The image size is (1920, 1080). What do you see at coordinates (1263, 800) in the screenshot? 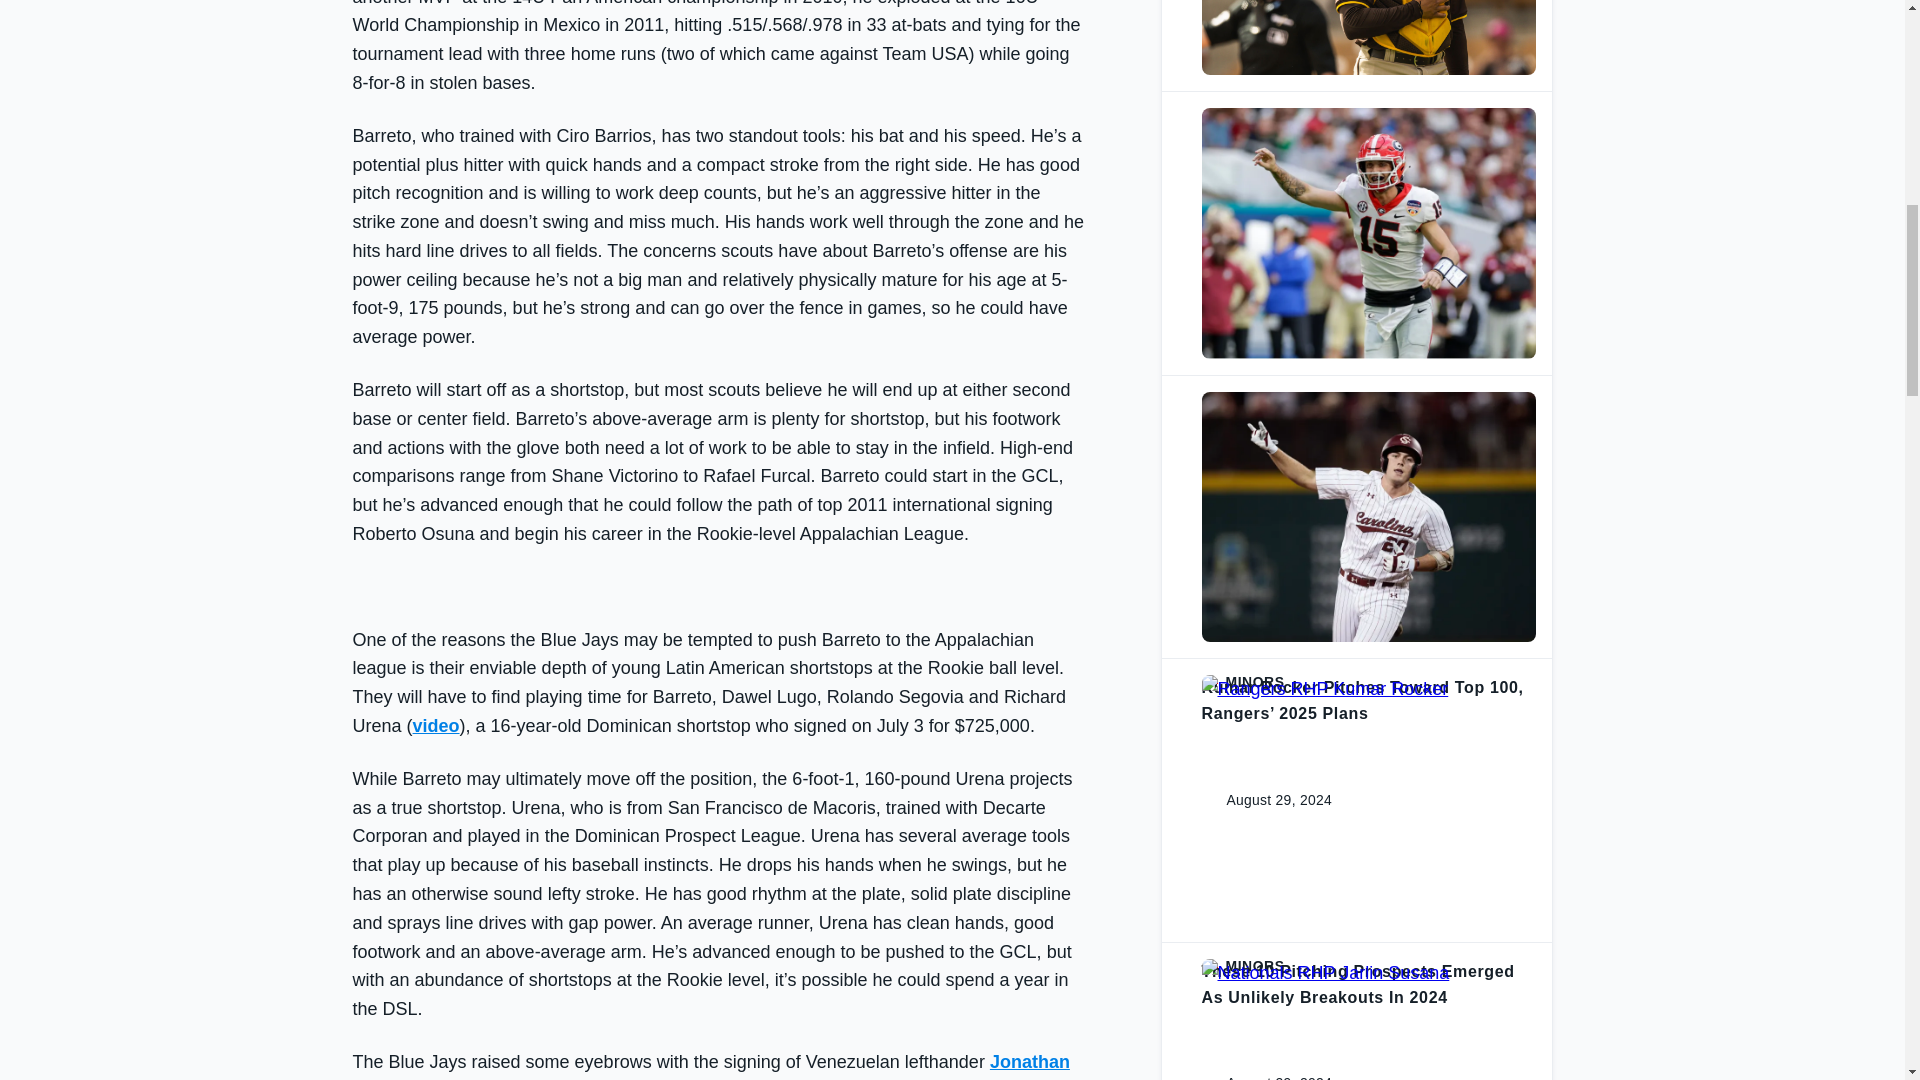
I see `Post date` at bounding box center [1263, 800].